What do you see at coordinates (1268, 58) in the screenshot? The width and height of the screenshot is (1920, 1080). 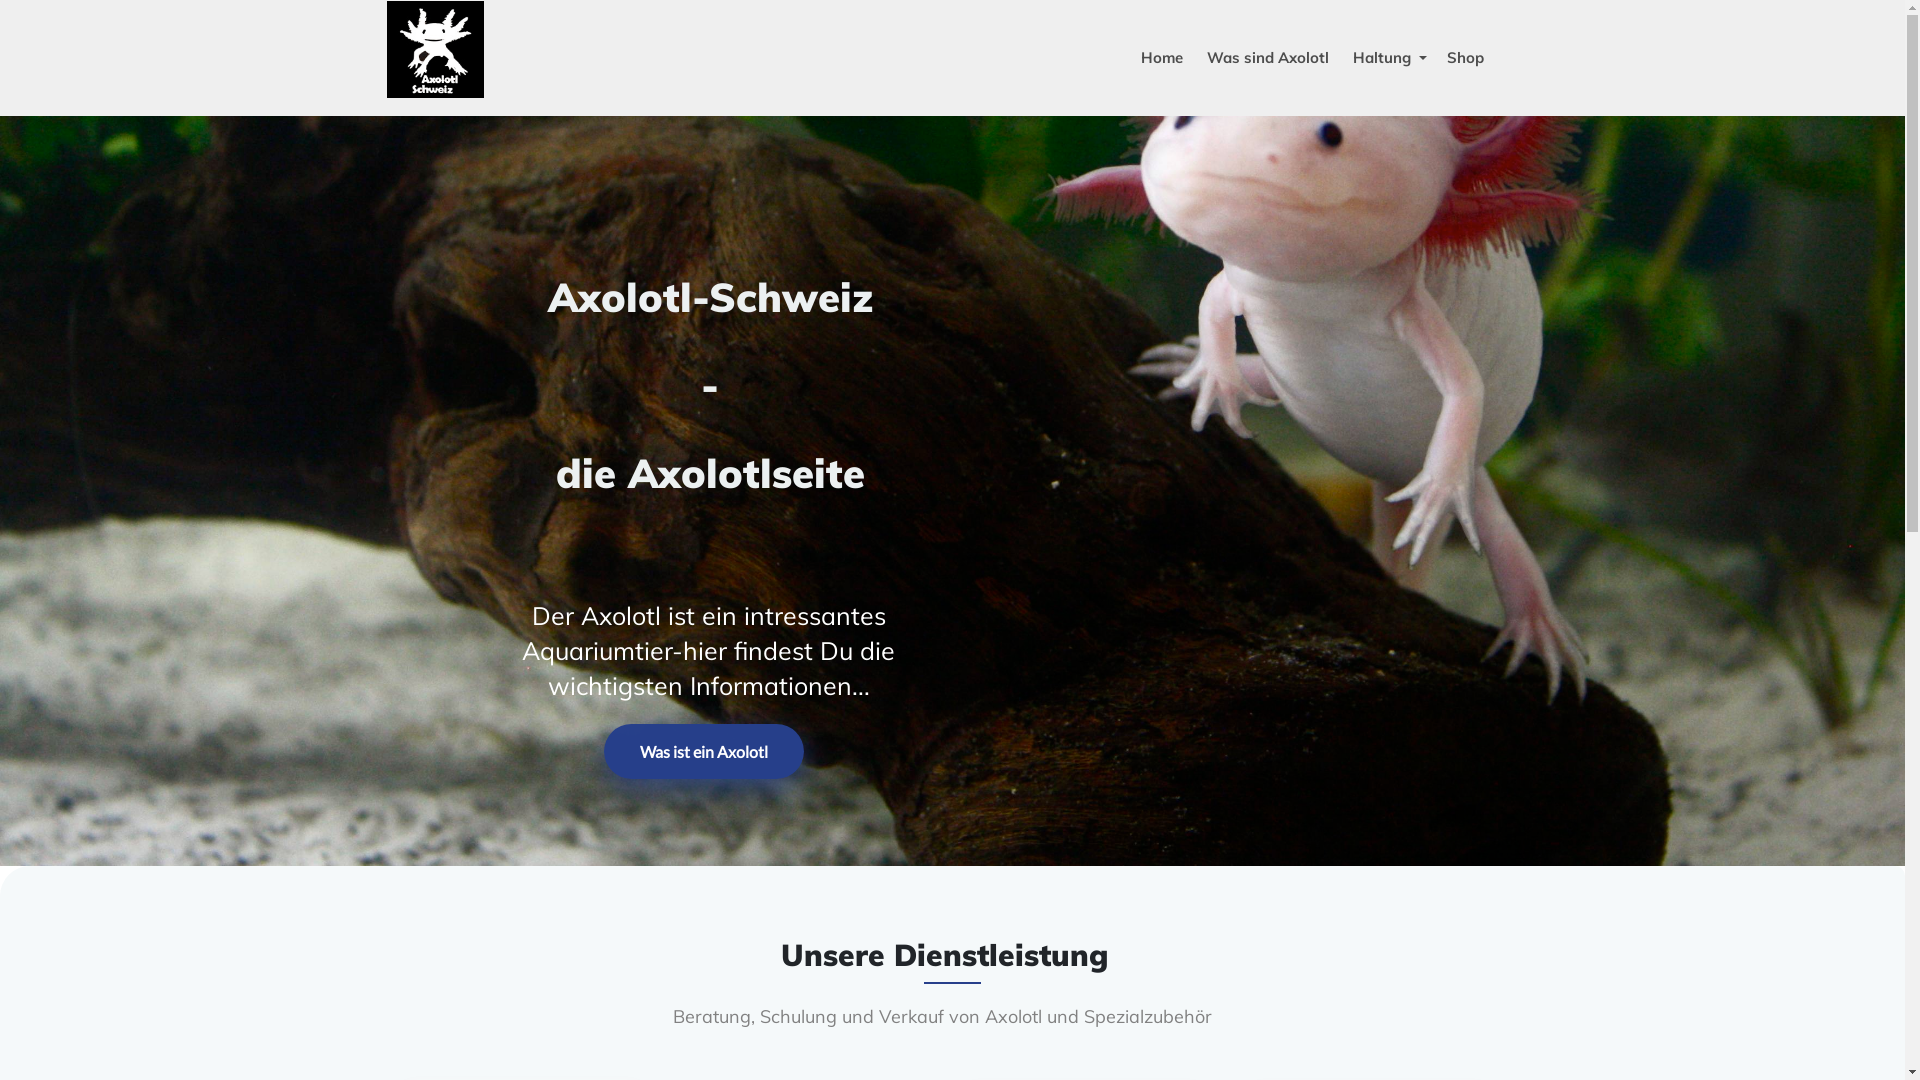 I see `Was sind Axolotl` at bounding box center [1268, 58].